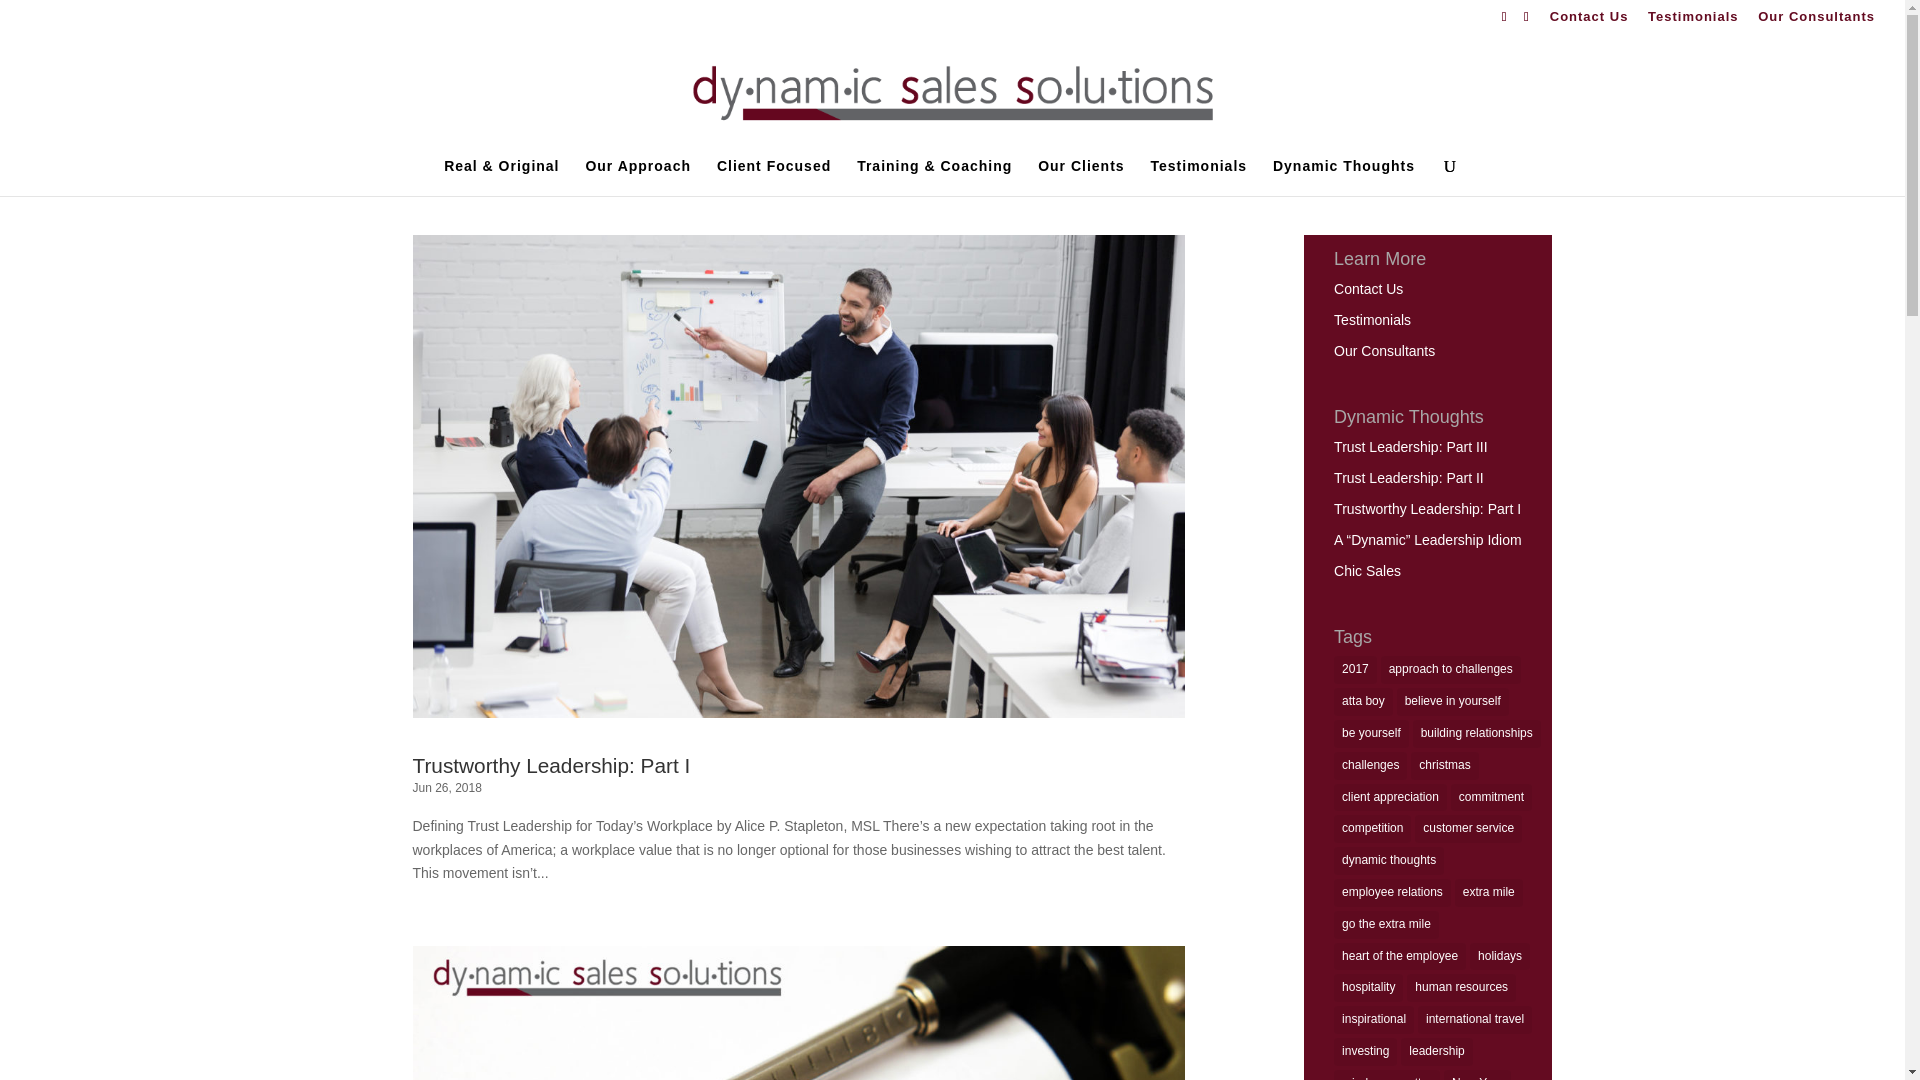 This screenshot has width=1920, height=1080. What do you see at coordinates (774, 176) in the screenshot?
I see `Client Focused` at bounding box center [774, 176].